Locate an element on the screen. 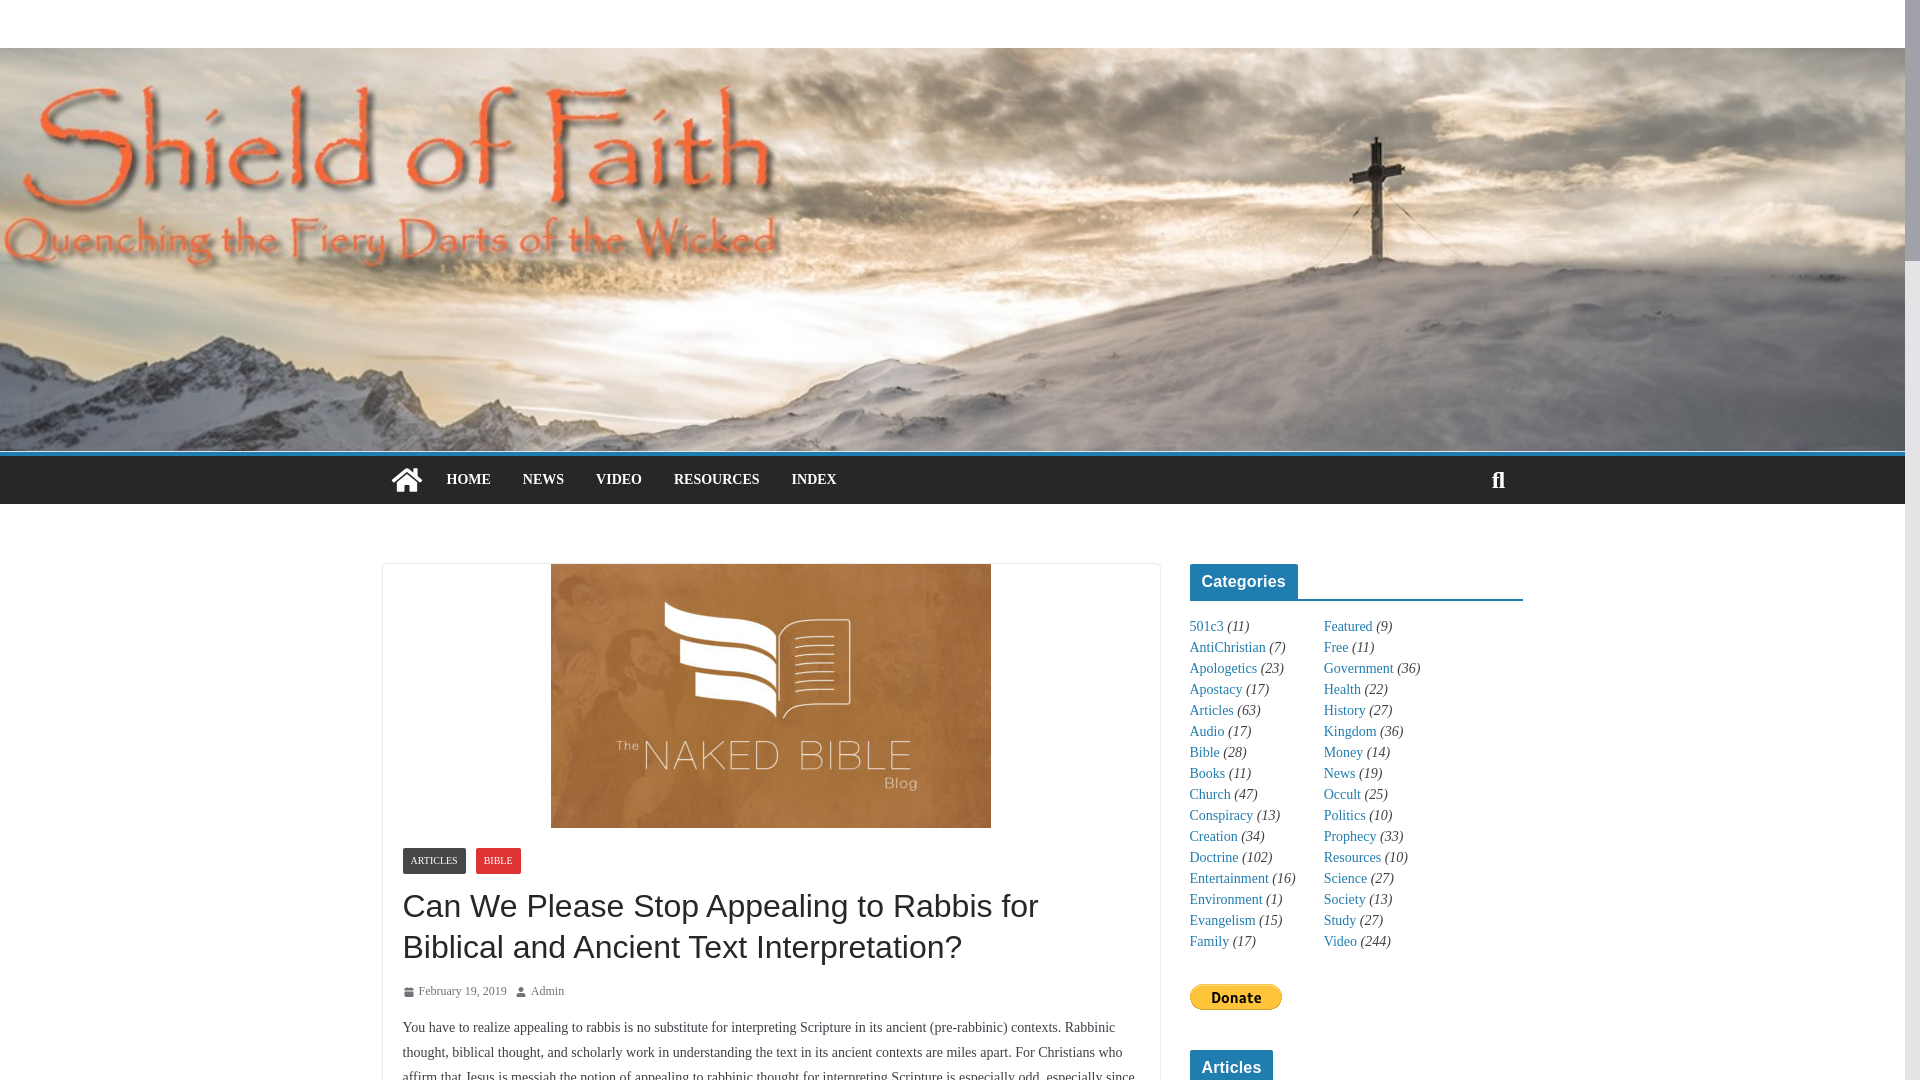 The image size is (1920, 1080). Church is located at coordinates (1210, 794).